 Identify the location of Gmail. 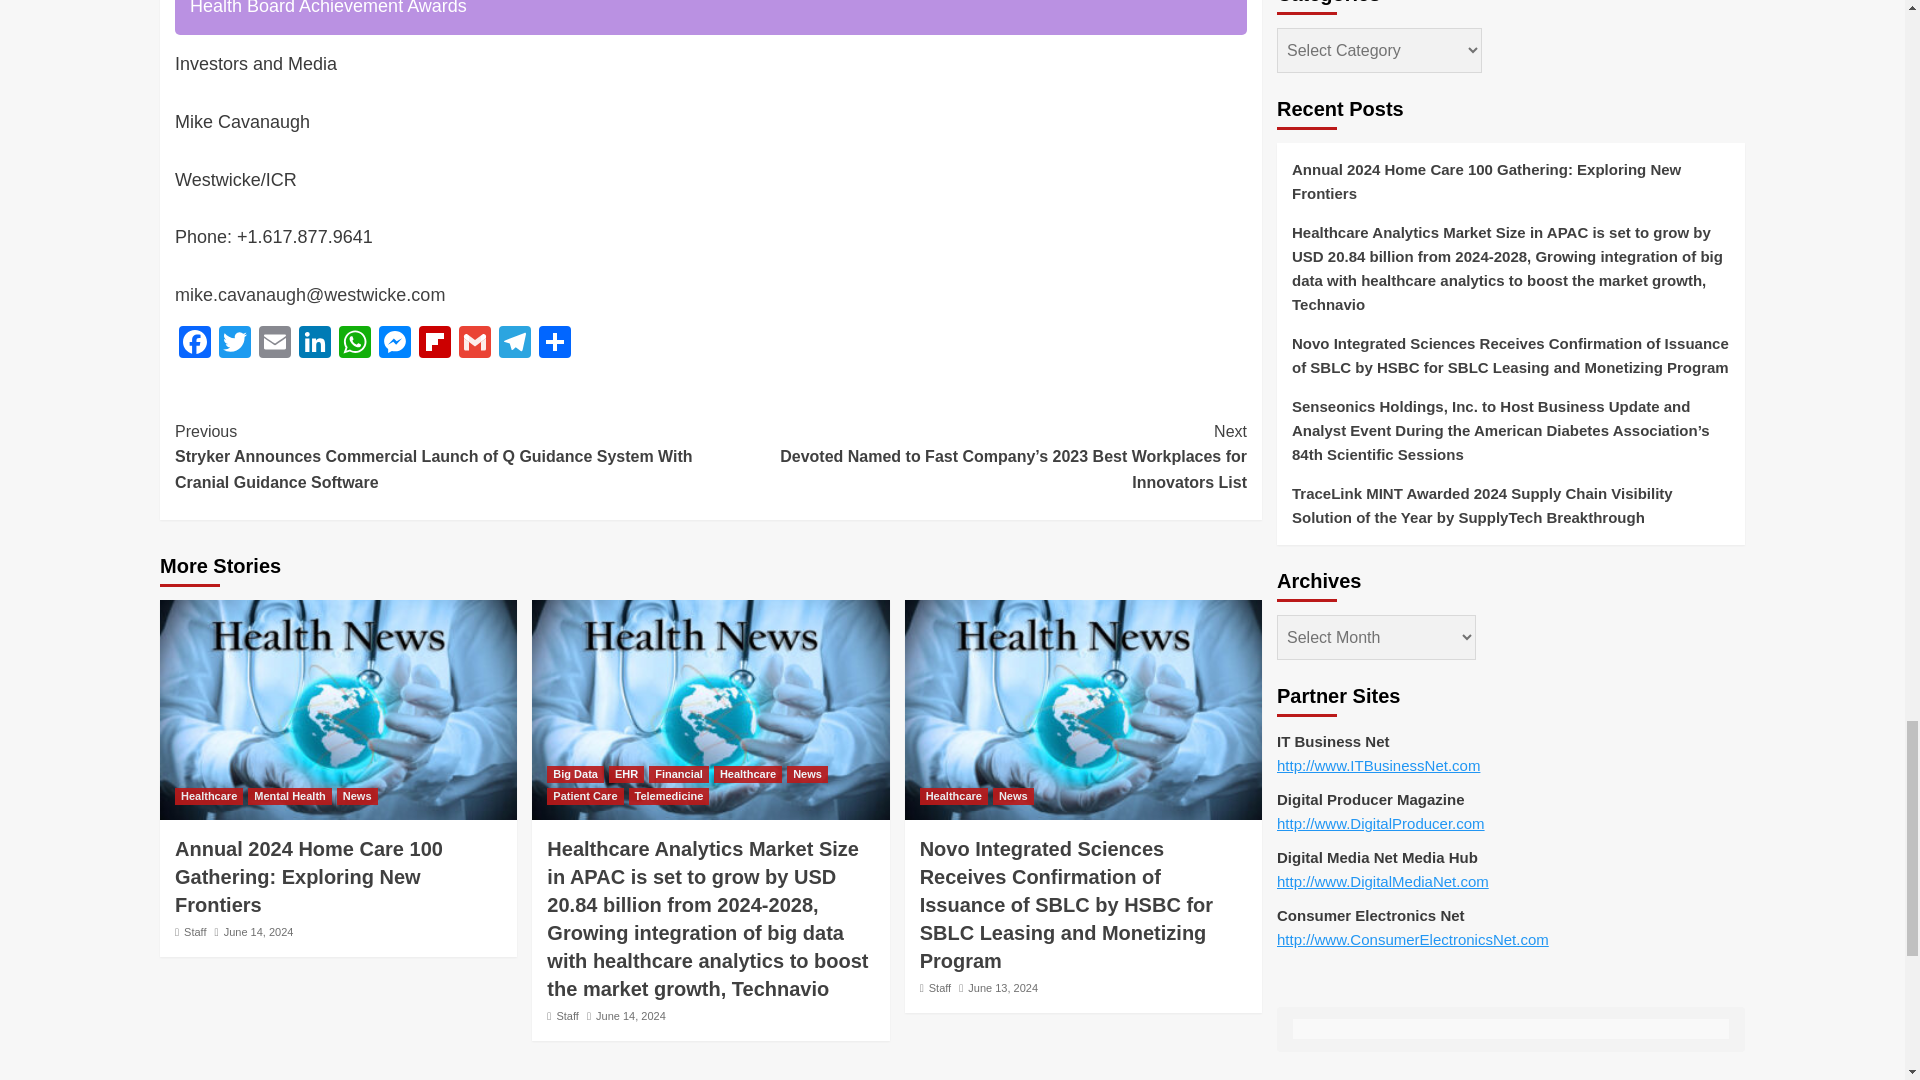
(475, 344).